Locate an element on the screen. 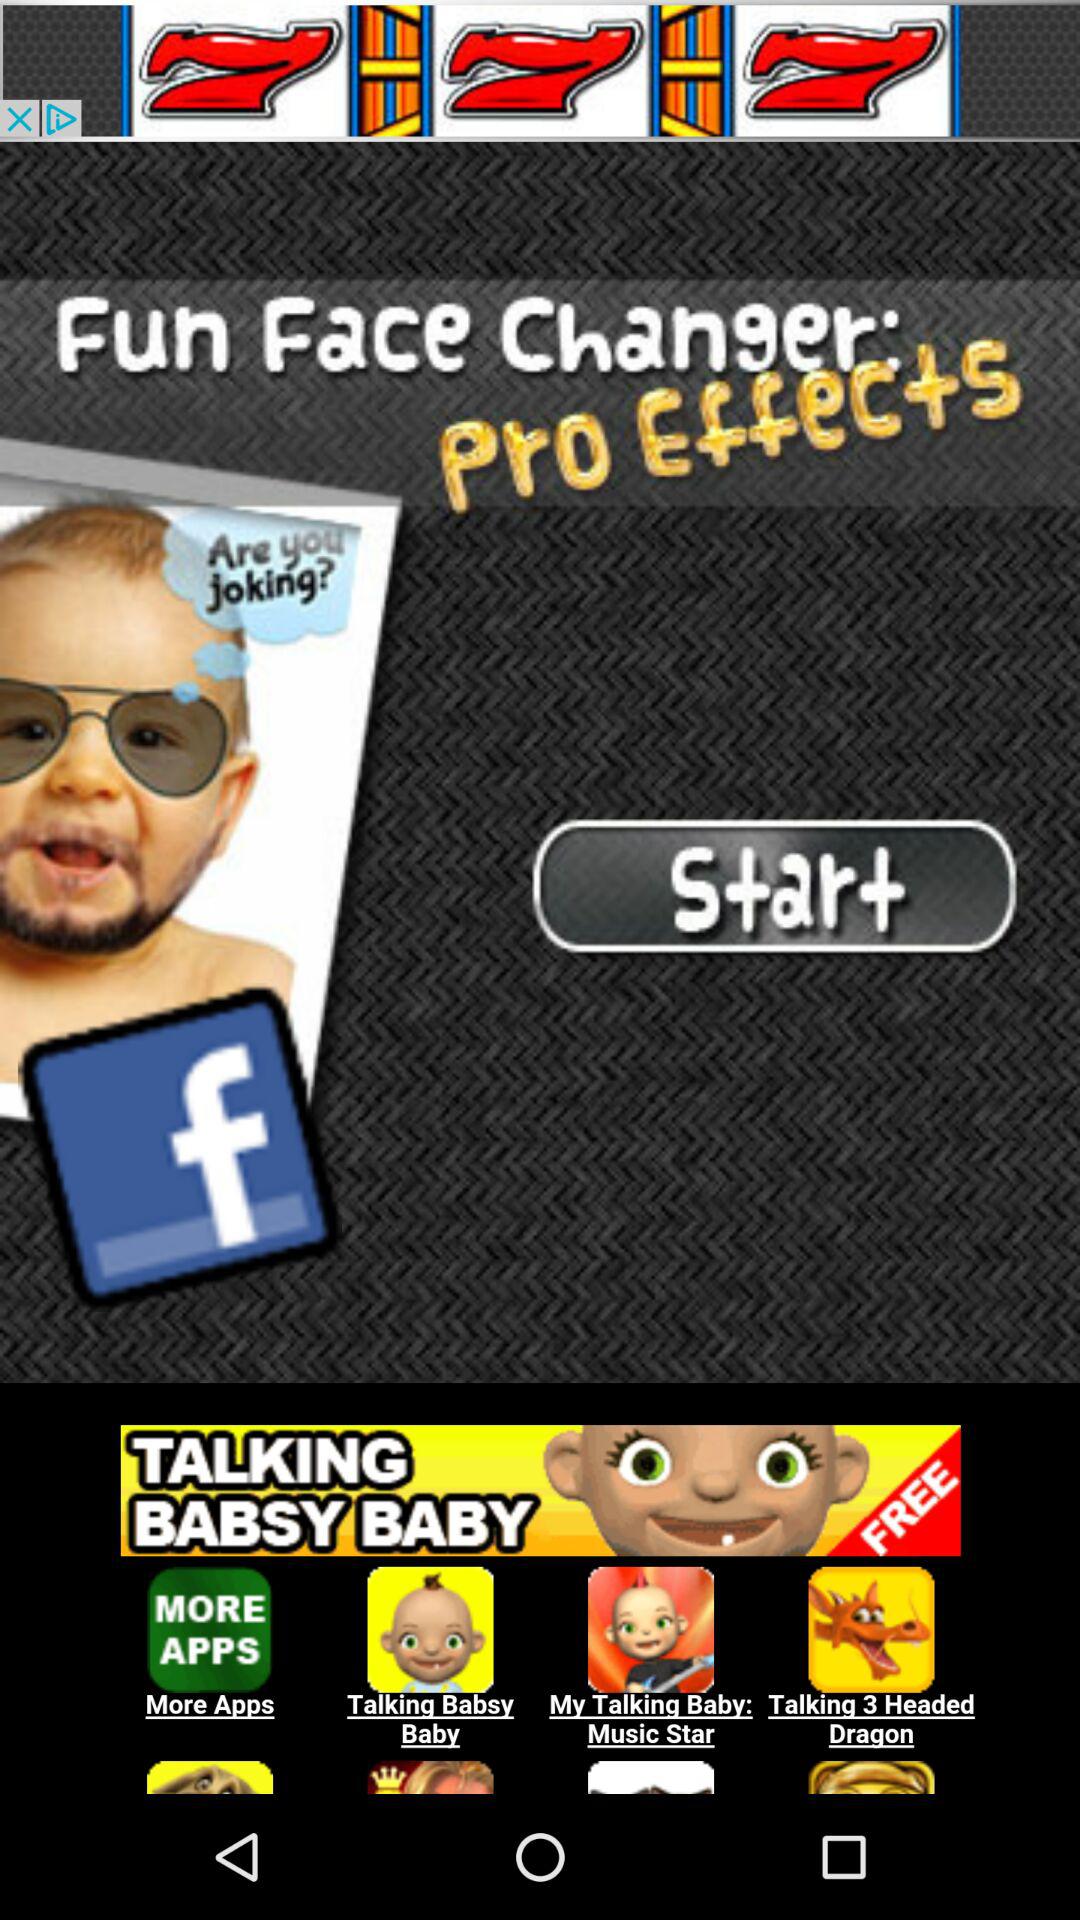 This screenshot has height=1920, width=1080. facebook design is located at coordinates (180, 1147).